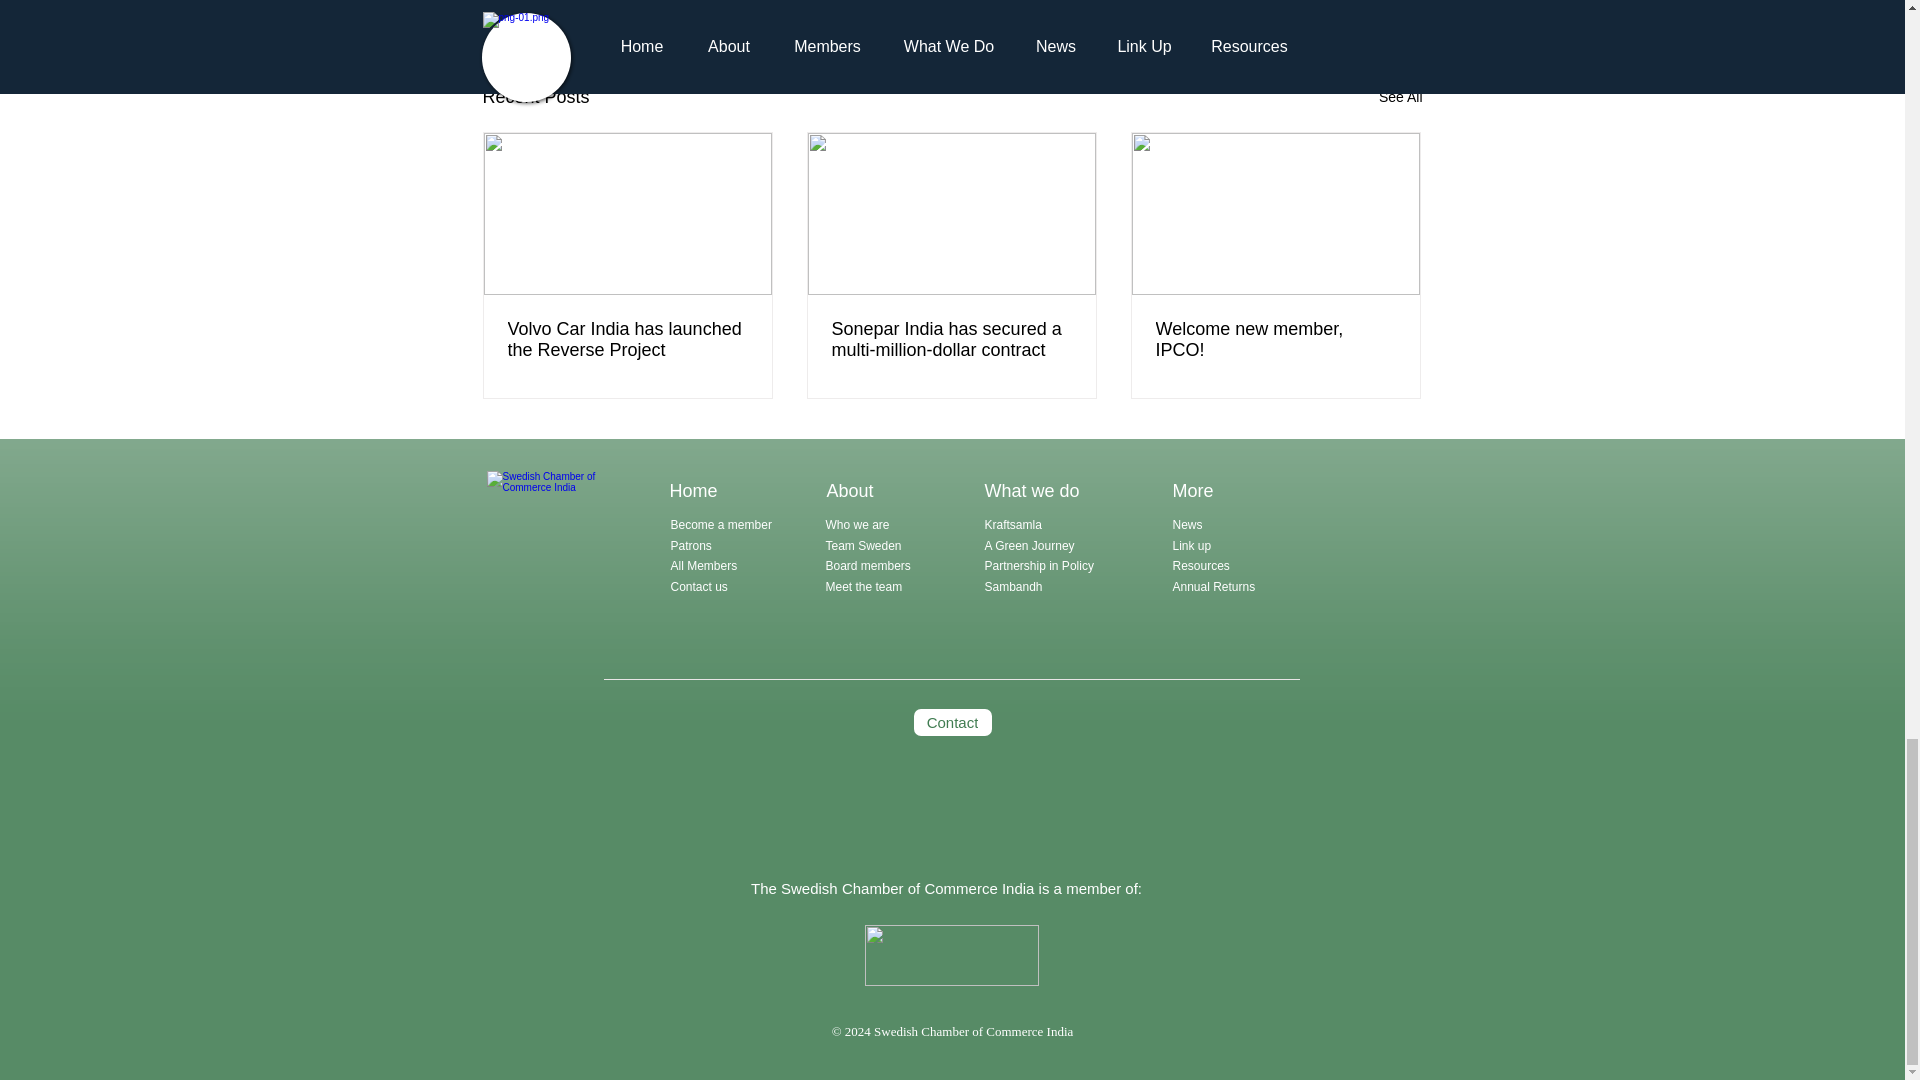 The image size is (1920, 1080). Describe the element at coordinates (1038, 566) in the screenshot. I see `Partnership in Policy` at that location.